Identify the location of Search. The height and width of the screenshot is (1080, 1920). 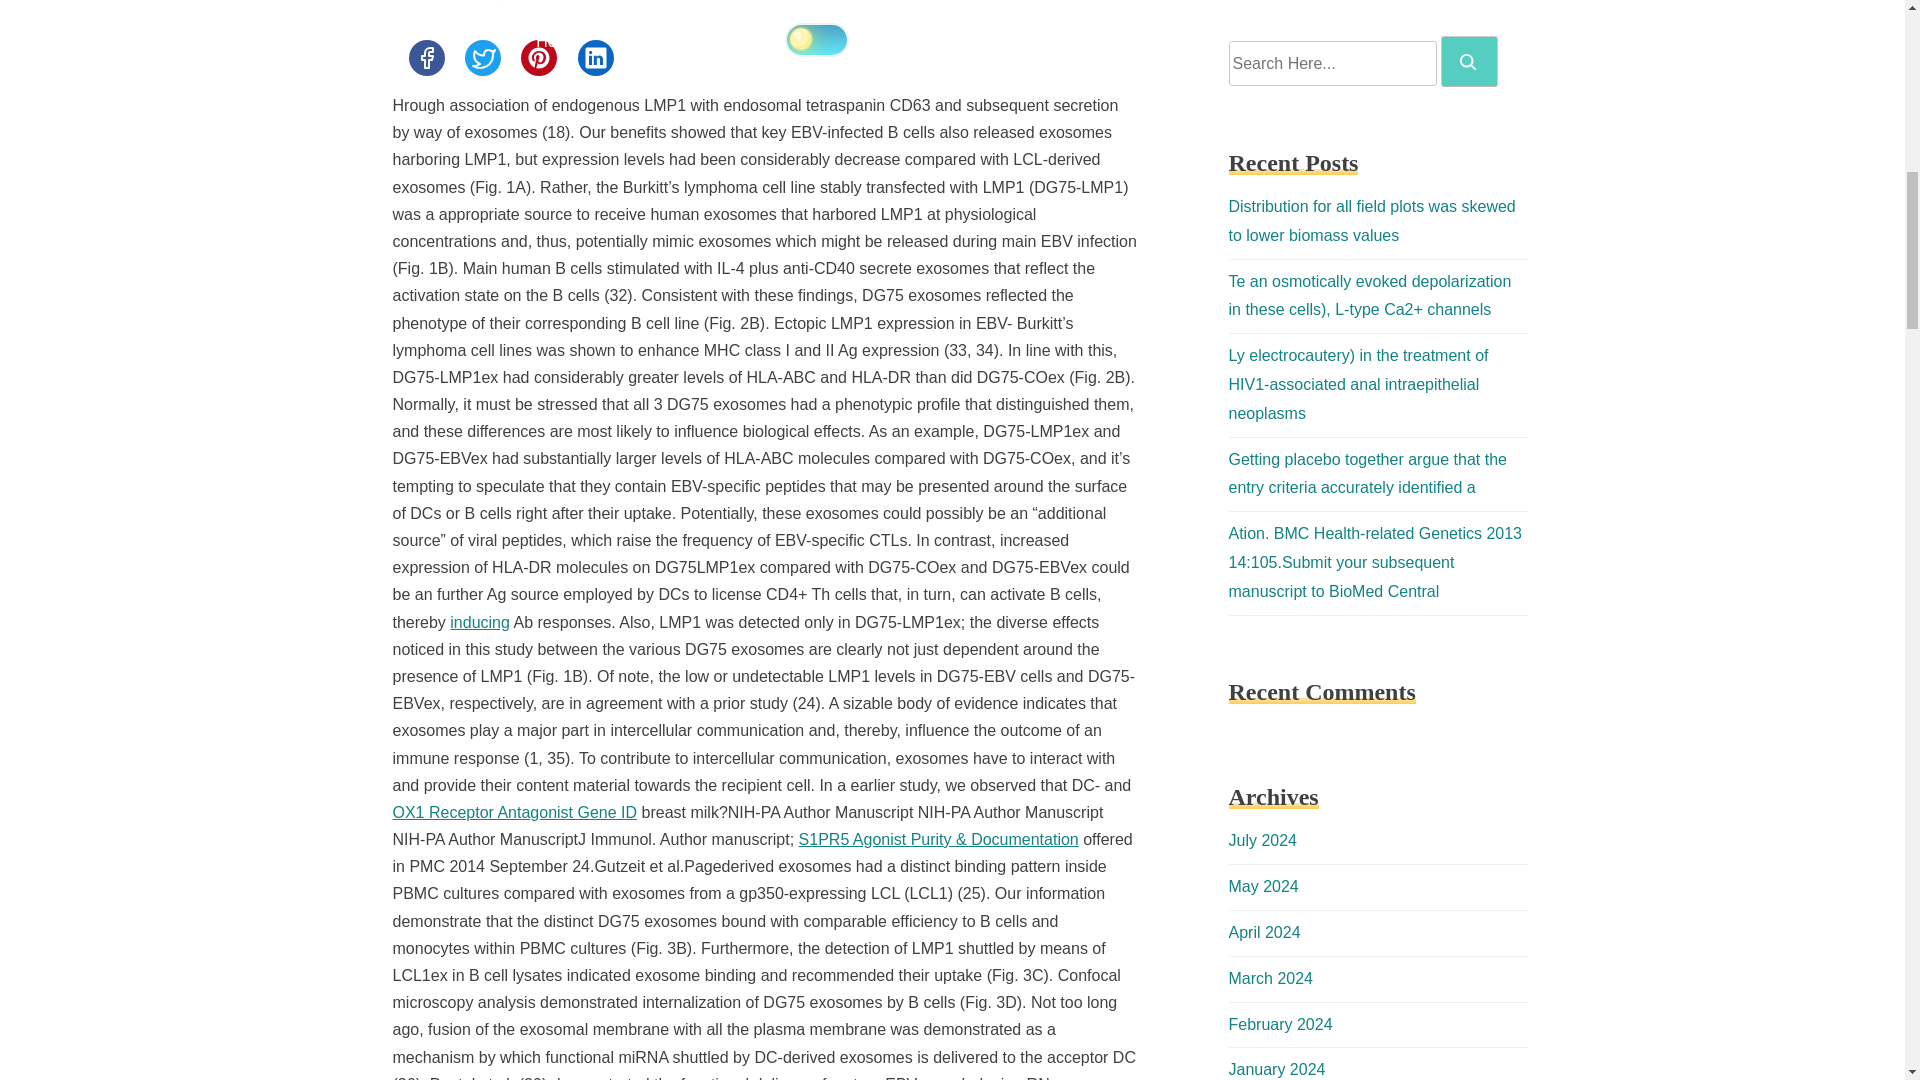
(1469, 61).